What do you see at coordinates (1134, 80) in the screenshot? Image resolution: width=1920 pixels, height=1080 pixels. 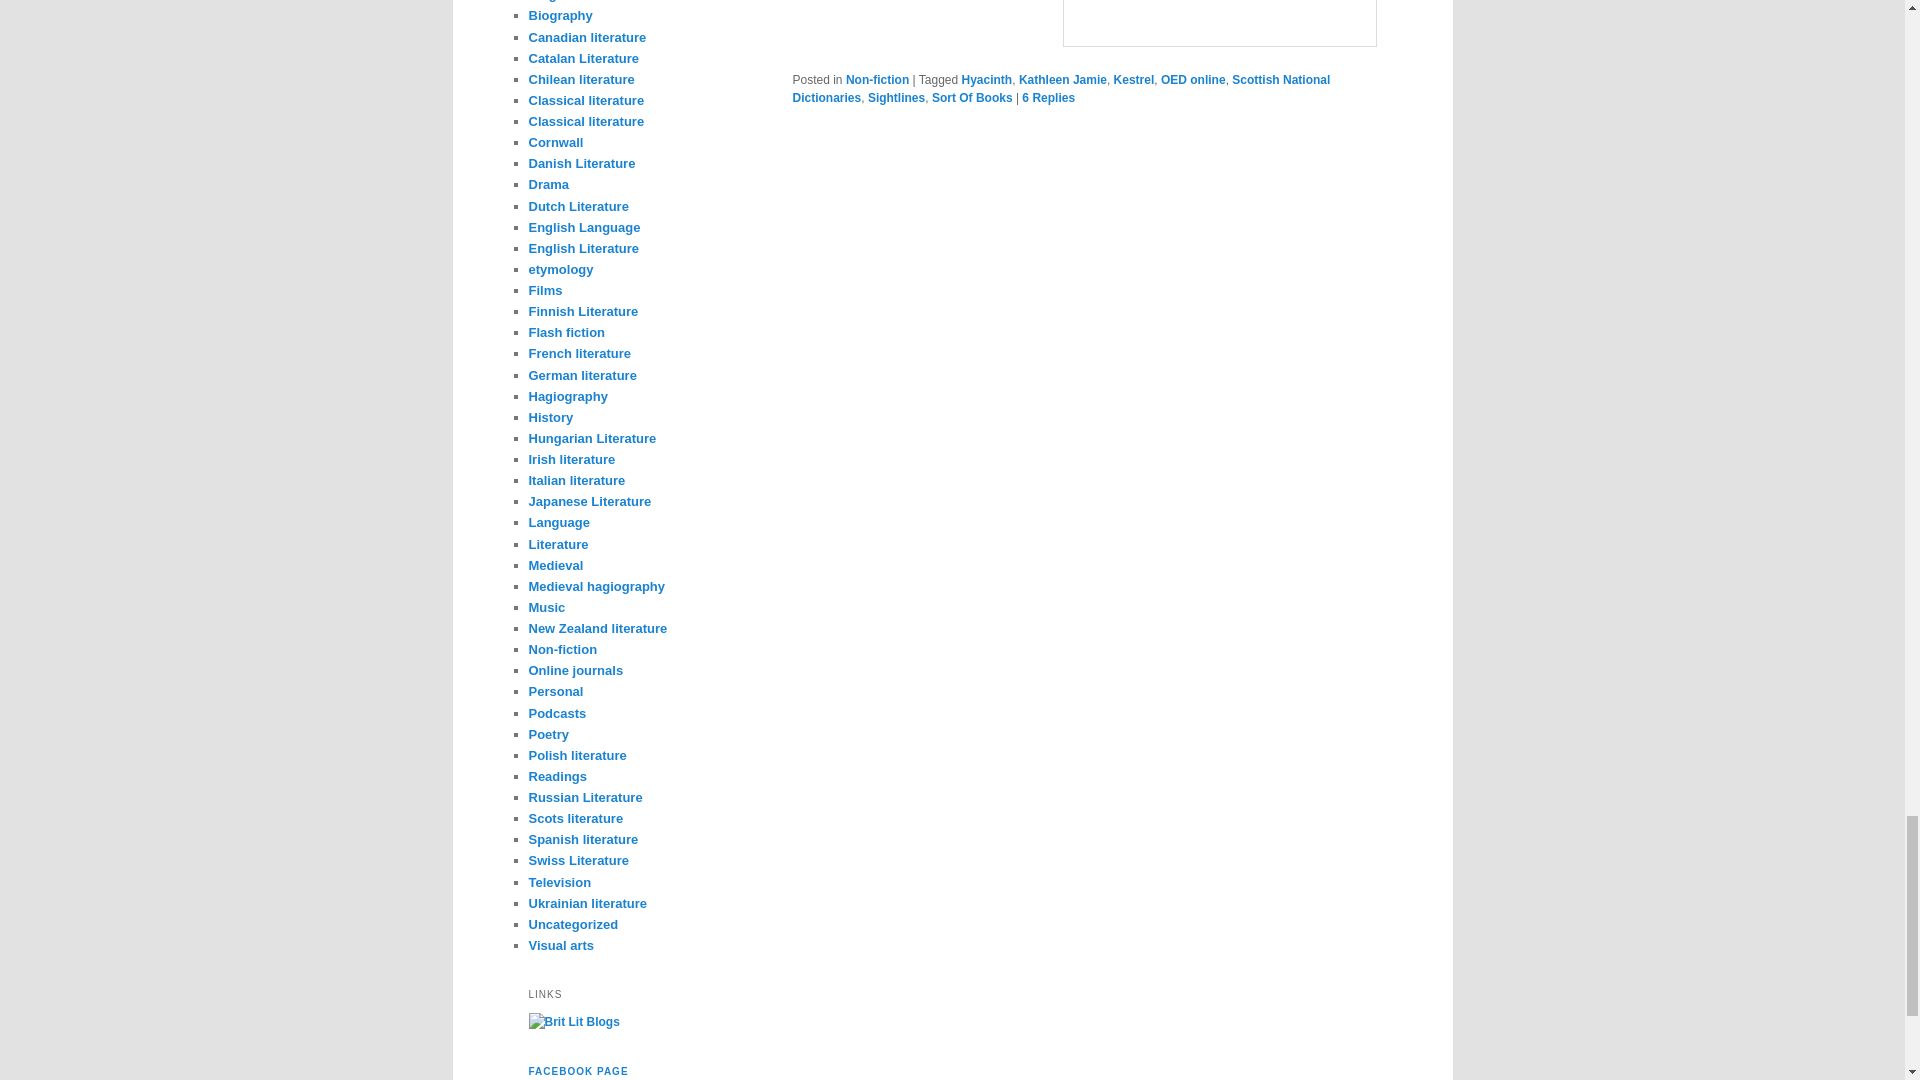 I see `Kestrel` at bounding box center [1134, 80].